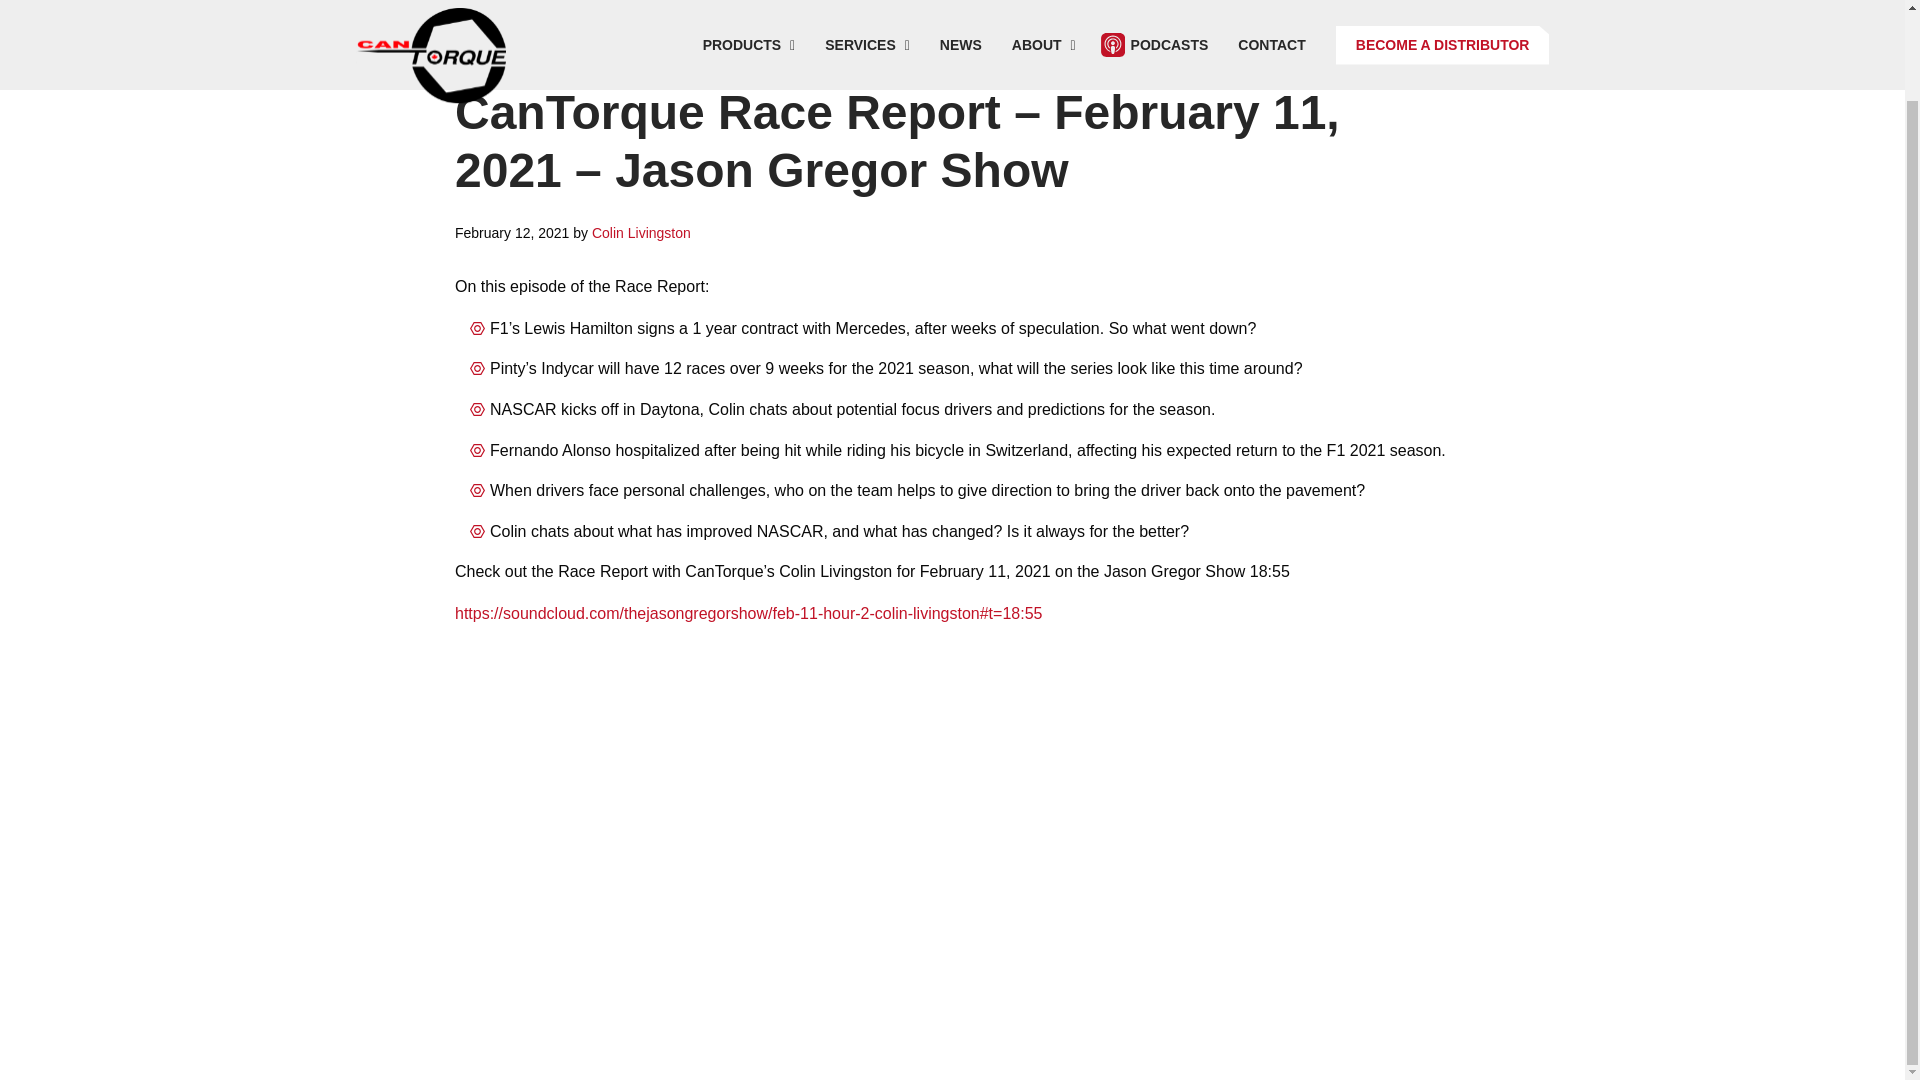 The width and height of the screenshot is (1920, 1080). Describe the element at coordinates (641, 232) in the screenshot. I see `Posts by Colin Livingston` at that location.